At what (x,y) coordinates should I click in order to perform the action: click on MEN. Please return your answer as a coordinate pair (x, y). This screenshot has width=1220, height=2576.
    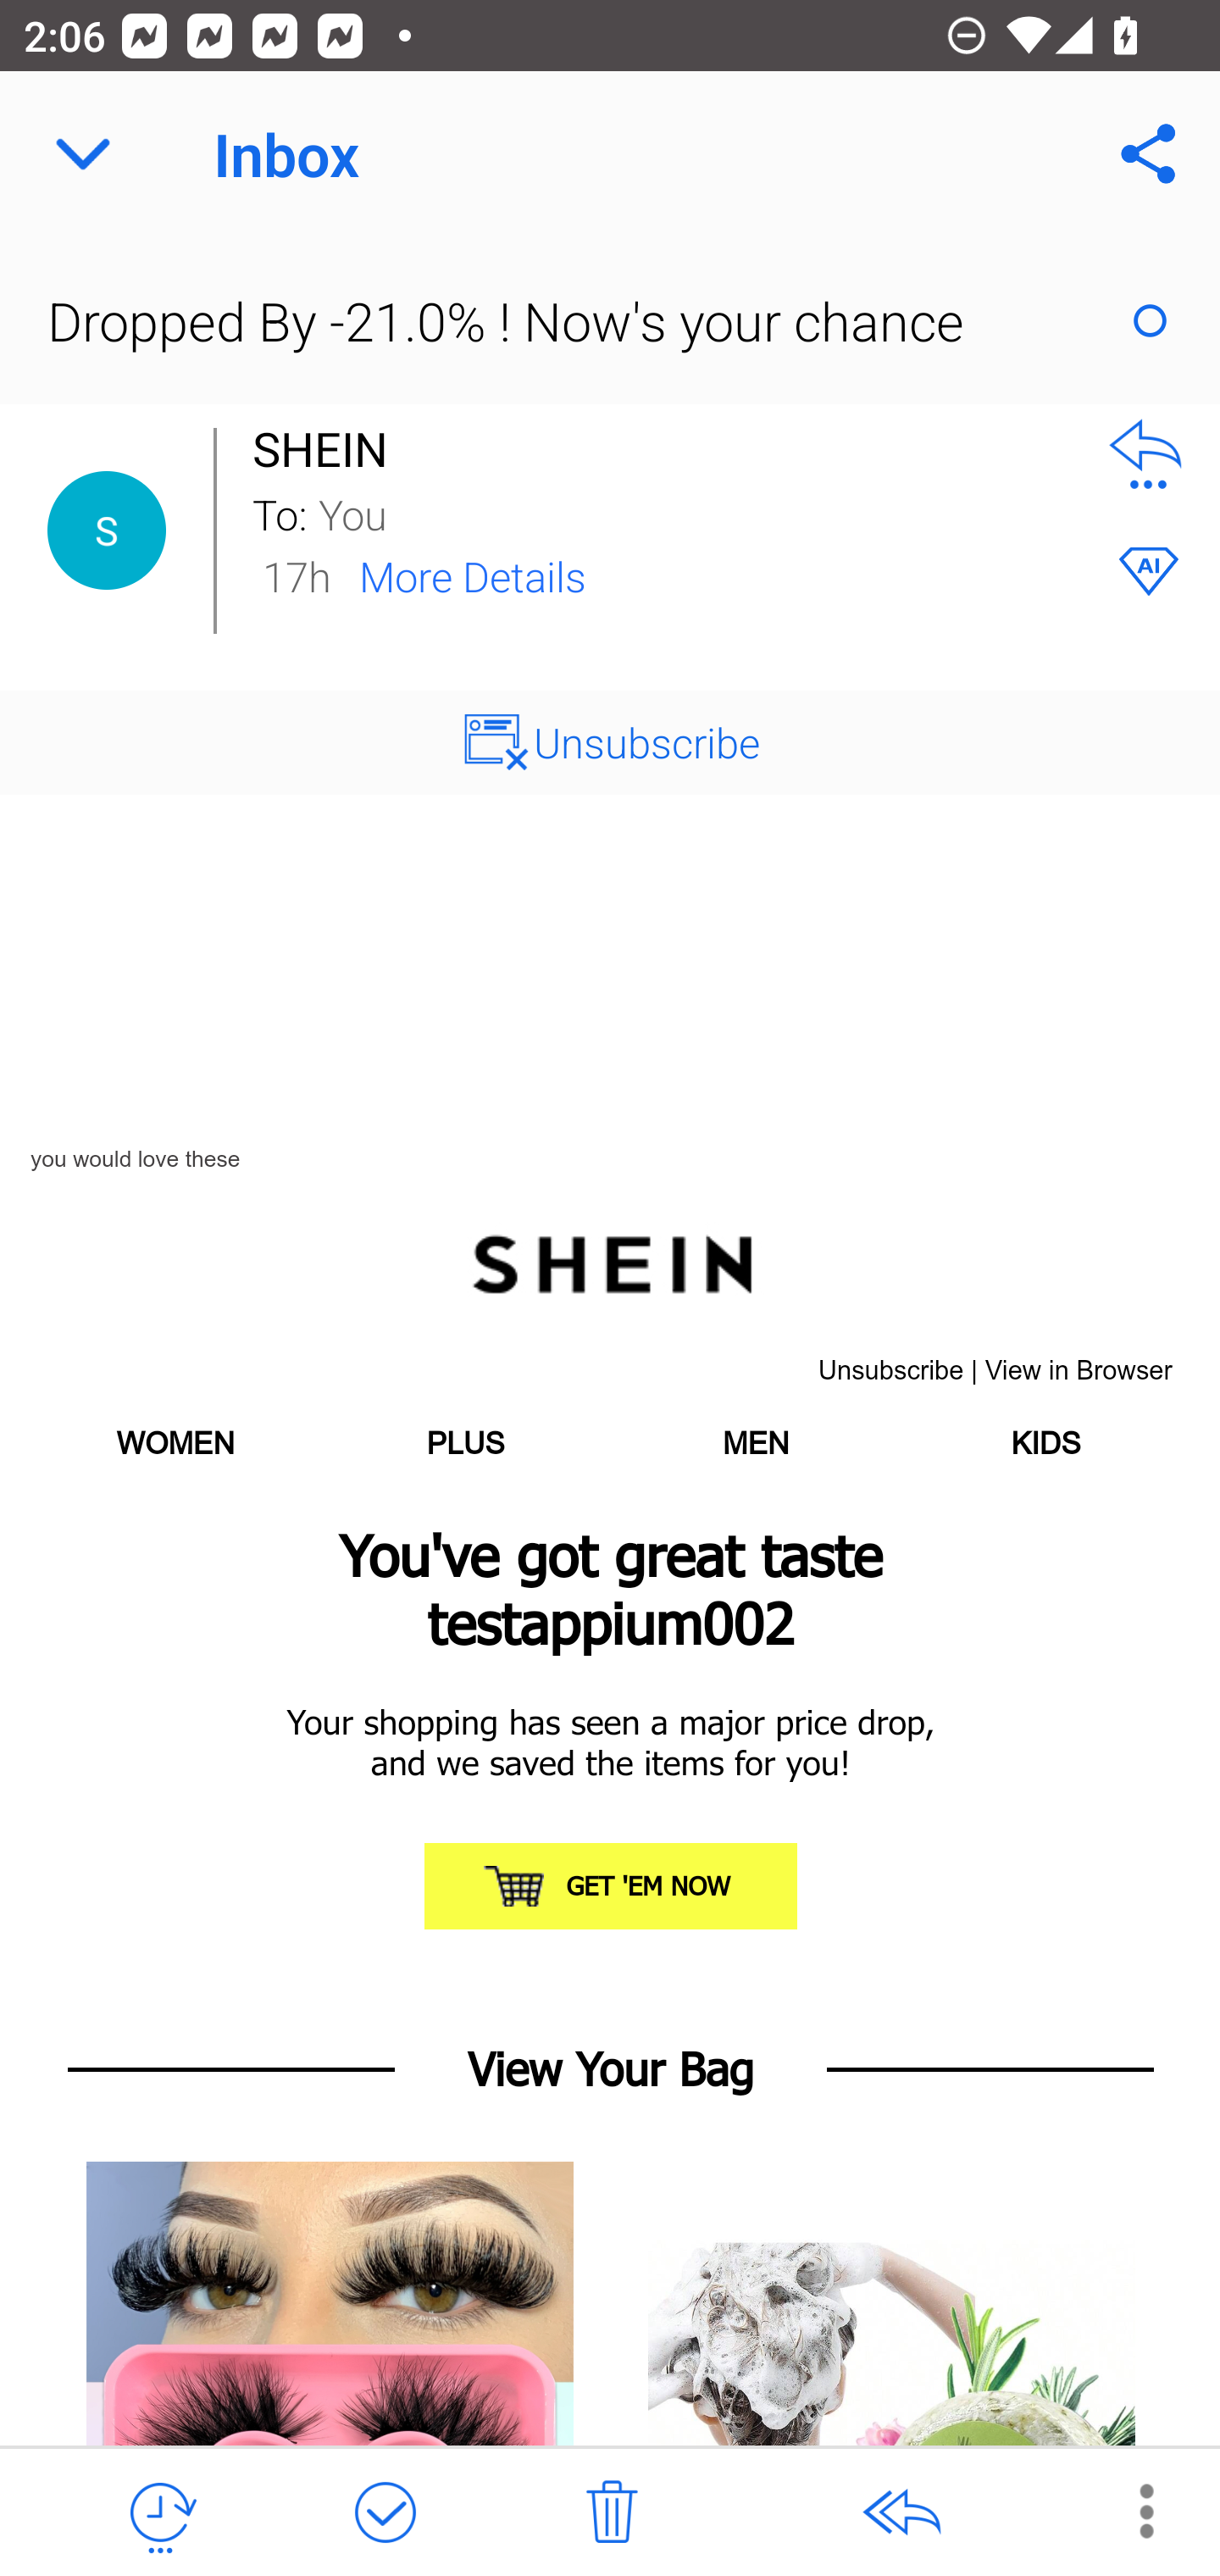
    Looking at the image, I should click on (756, 1444).